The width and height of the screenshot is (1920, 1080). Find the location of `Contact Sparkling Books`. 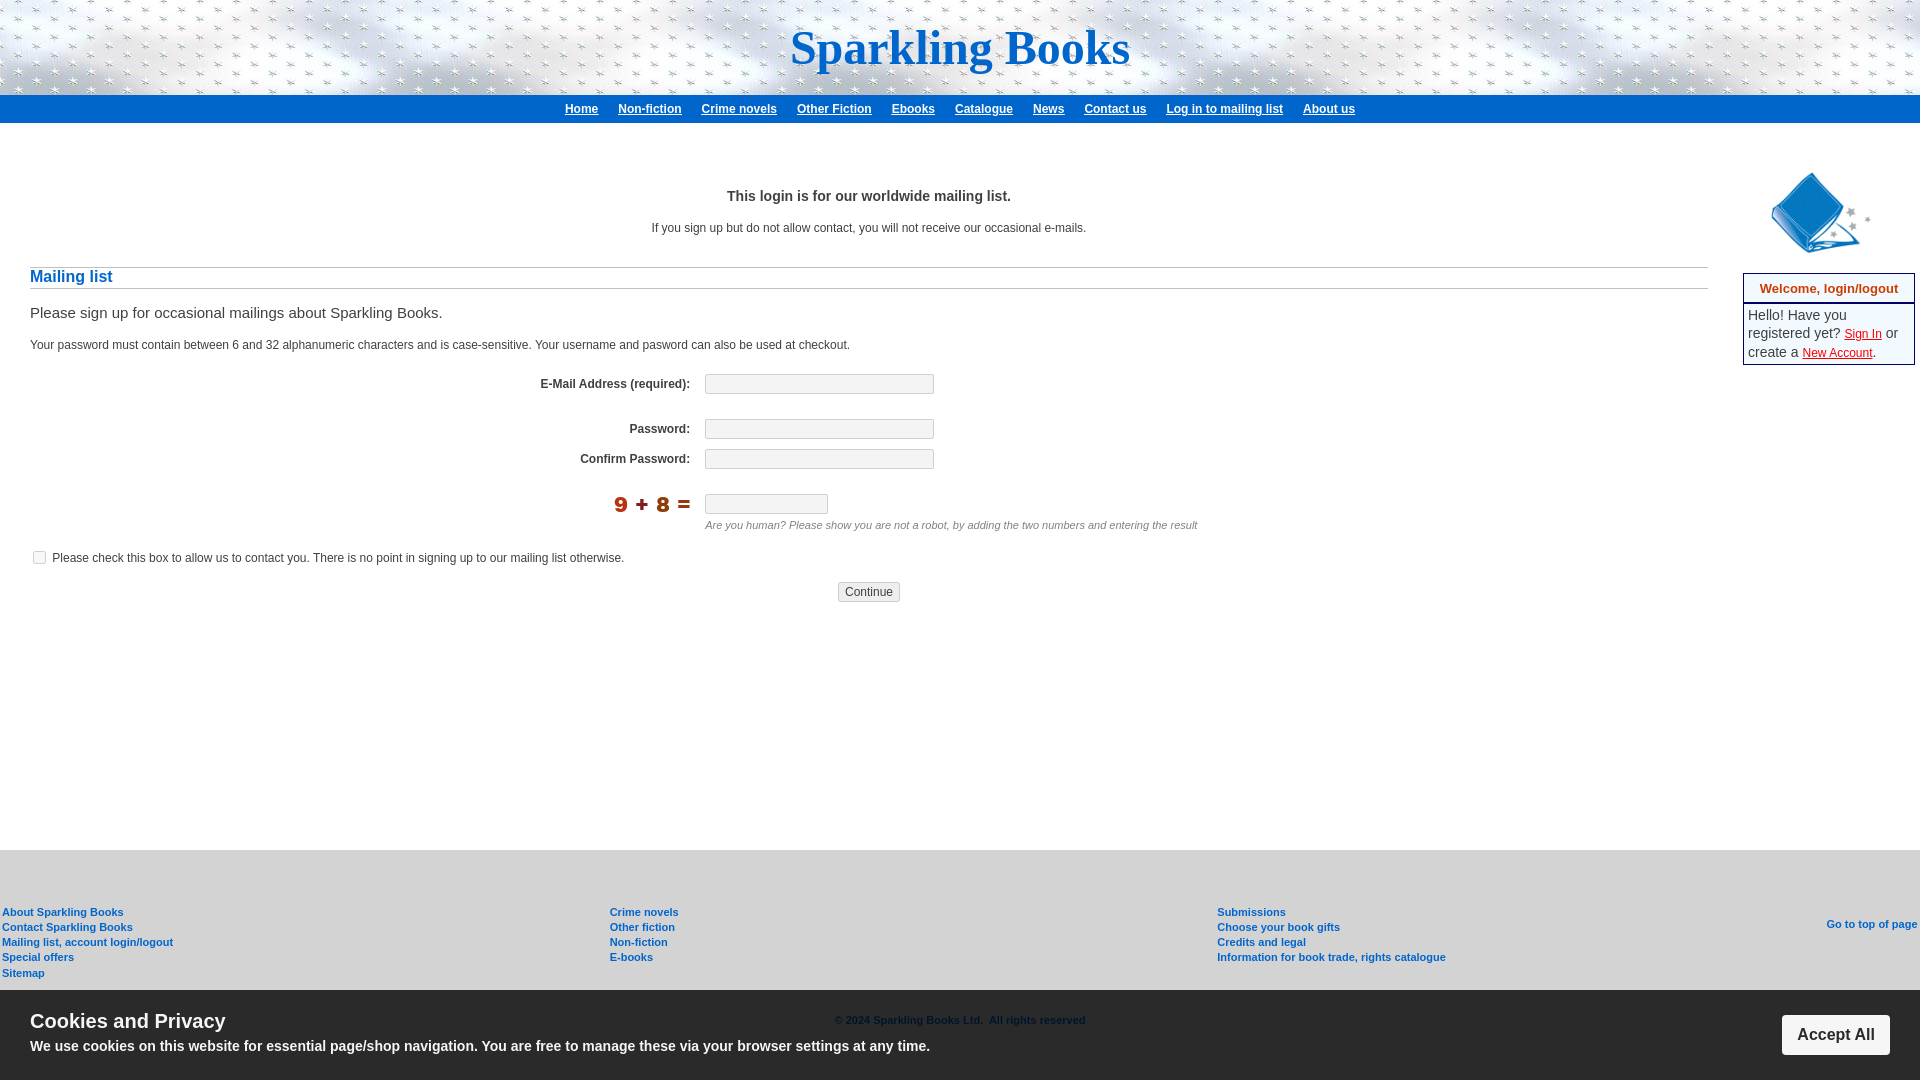

Contact Sparkling Books is located at coordinates (1115, 108).